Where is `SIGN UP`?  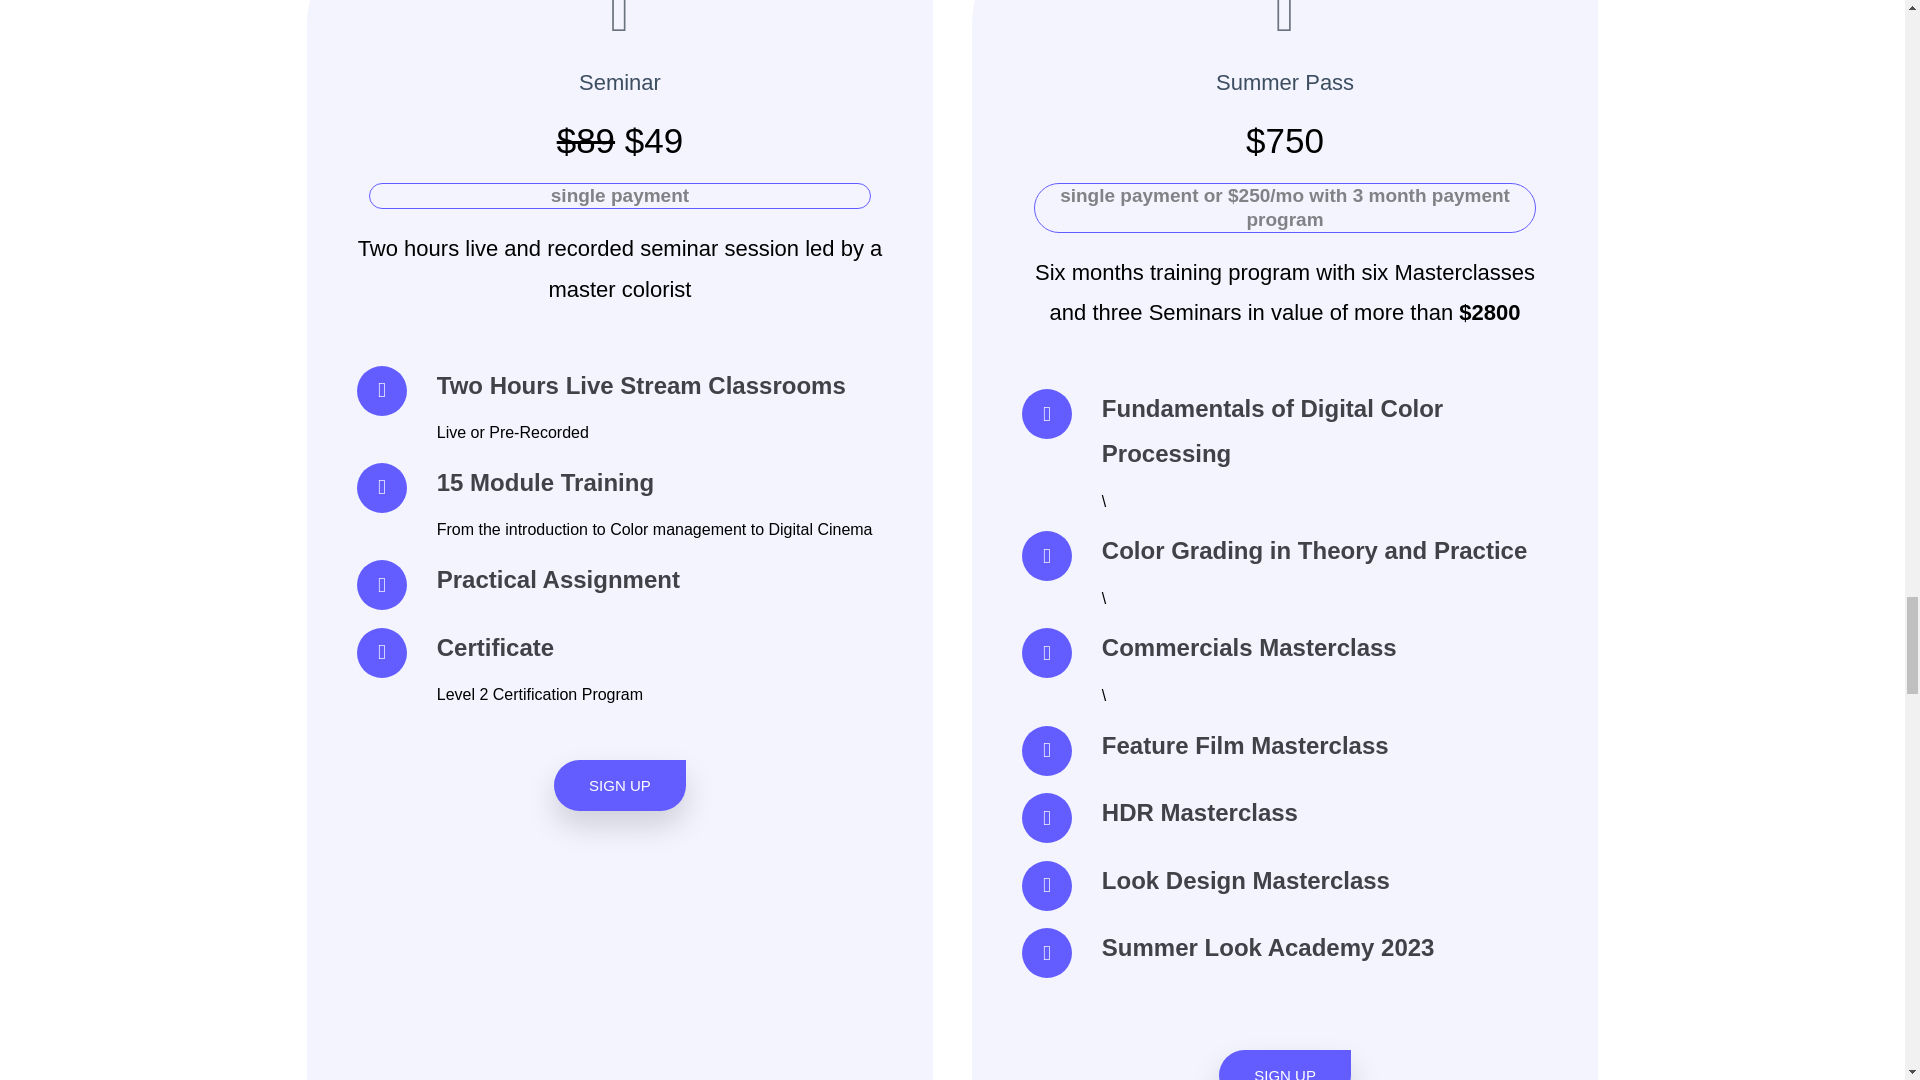
SIGN UP is located at coordinates (1285, 1064).